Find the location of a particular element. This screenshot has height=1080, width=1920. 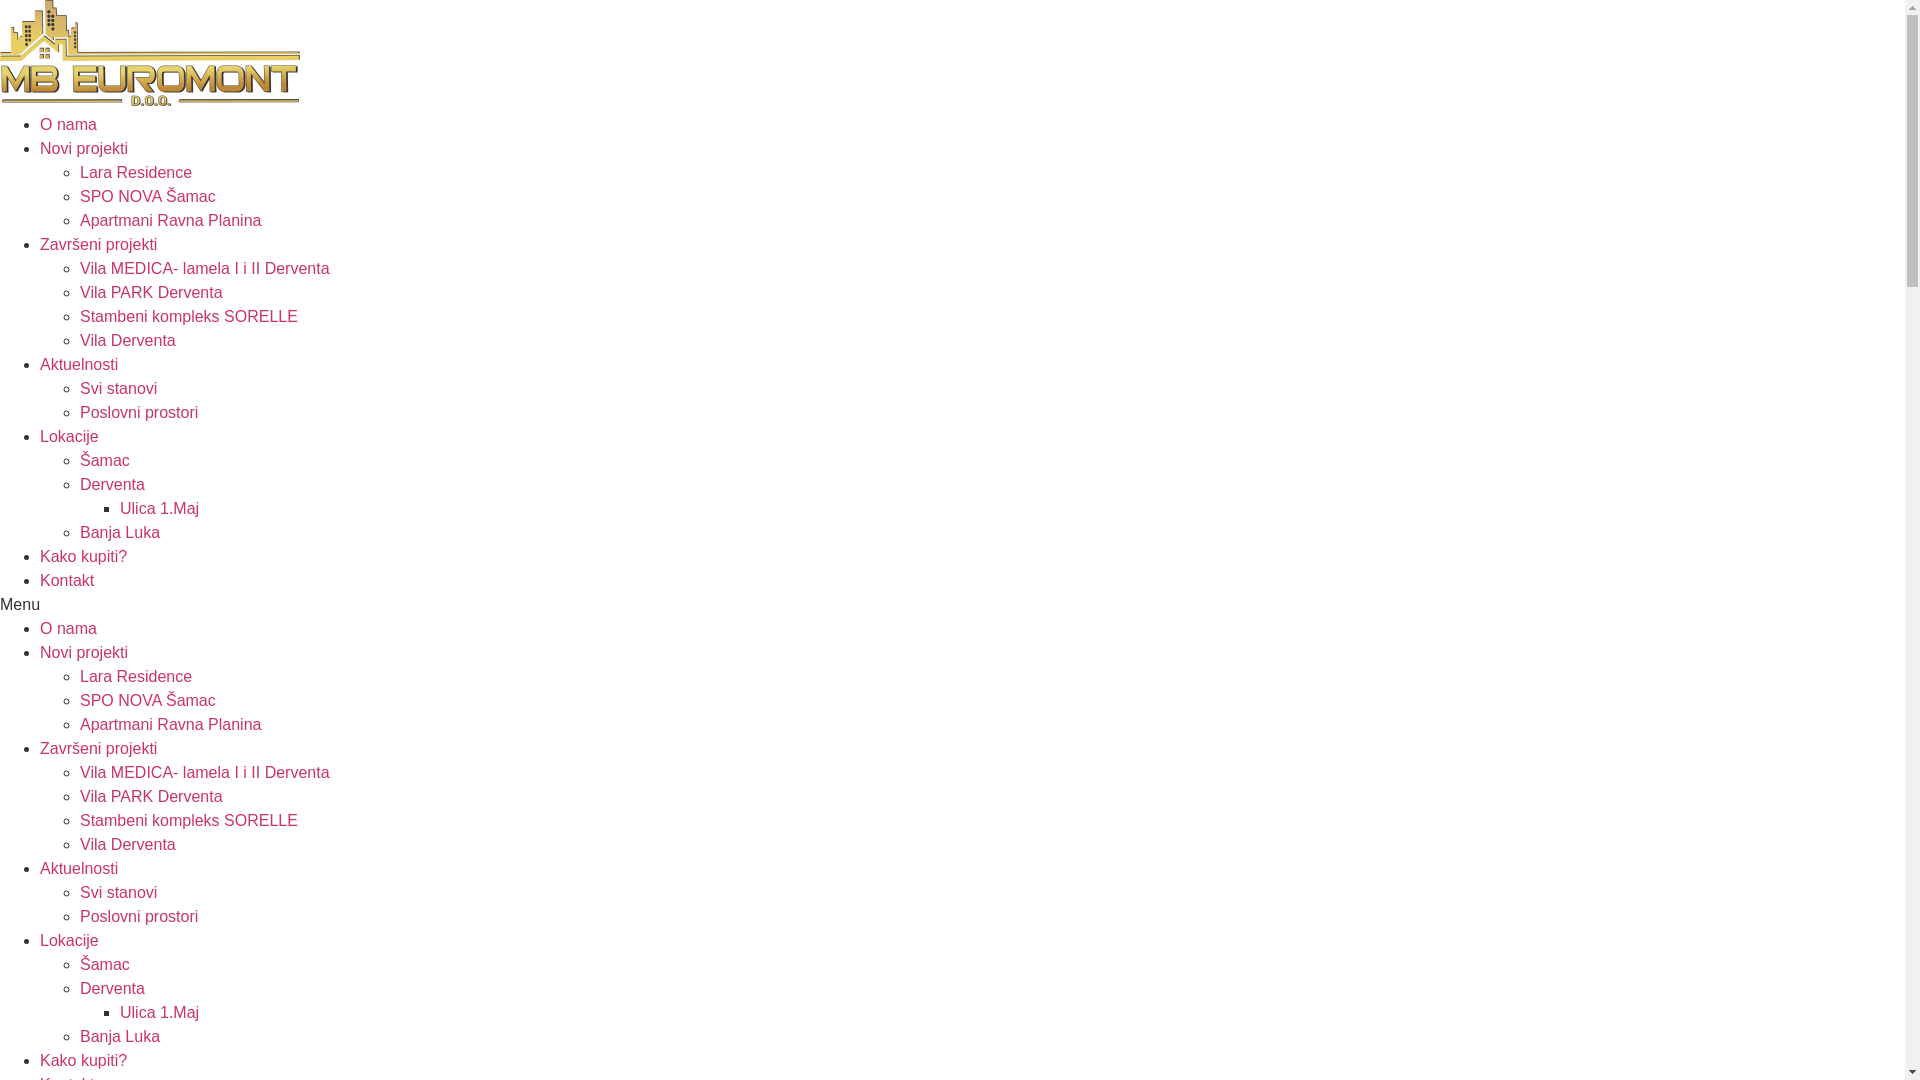

Vila MEDICA- lamela I i II Derventa is located at coordinates (205, 772).